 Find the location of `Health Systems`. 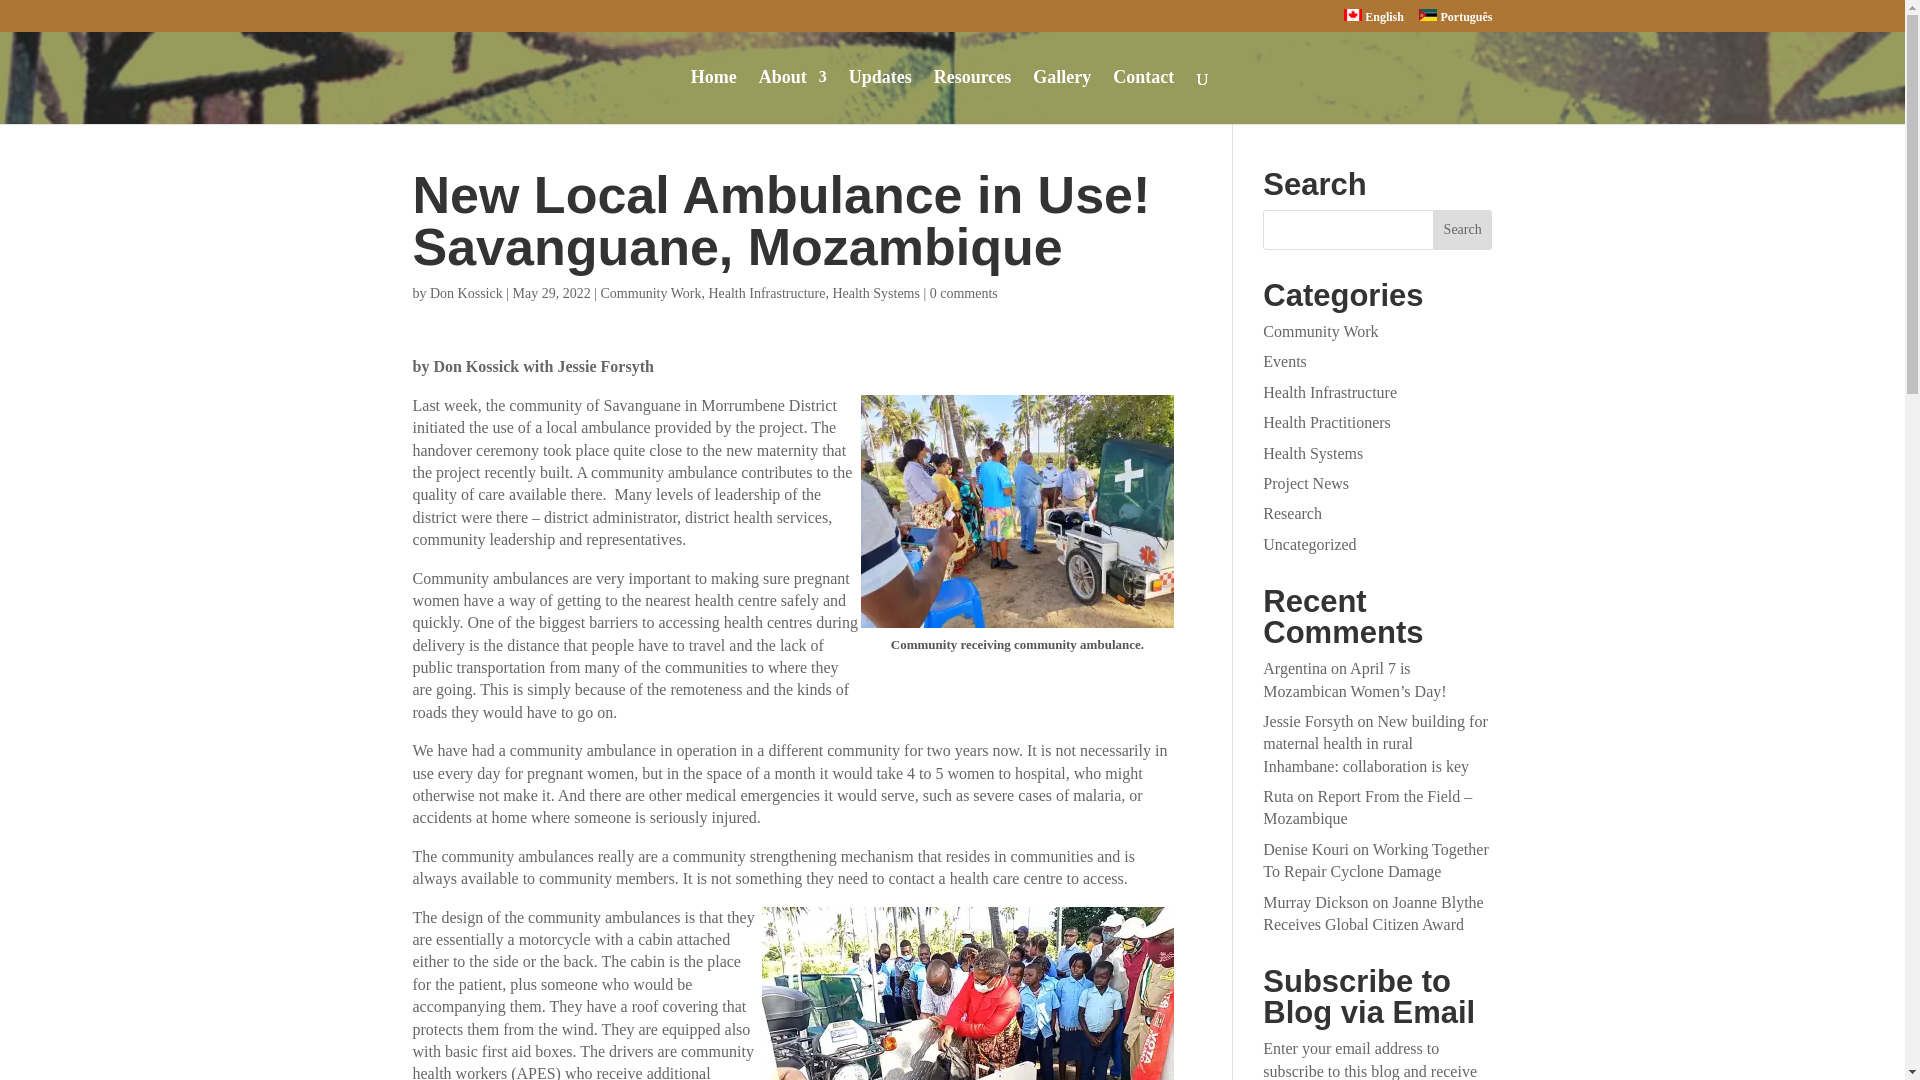

Health Systems is located at coordinates (875, 294).